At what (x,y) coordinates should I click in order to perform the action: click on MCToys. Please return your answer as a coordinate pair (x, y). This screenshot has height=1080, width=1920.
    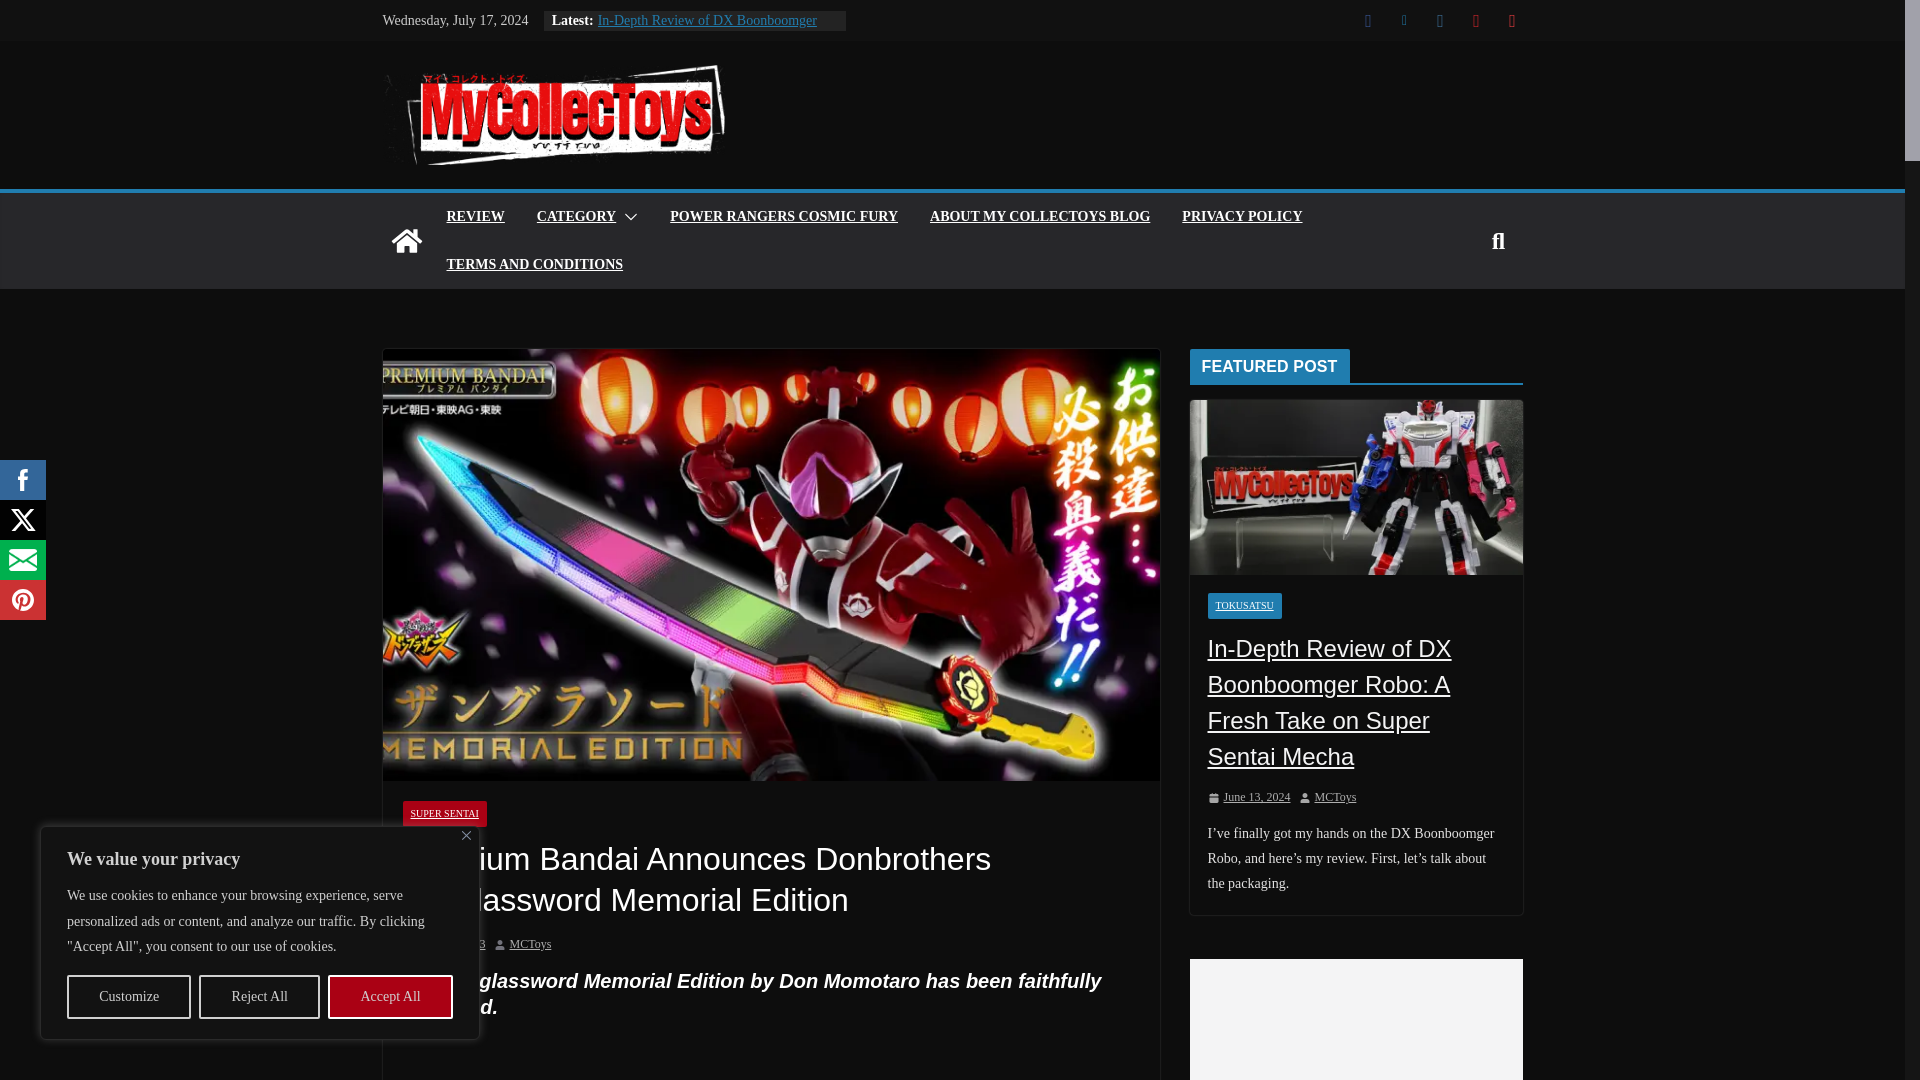
    Looking at the image, I should click on (531, 944).